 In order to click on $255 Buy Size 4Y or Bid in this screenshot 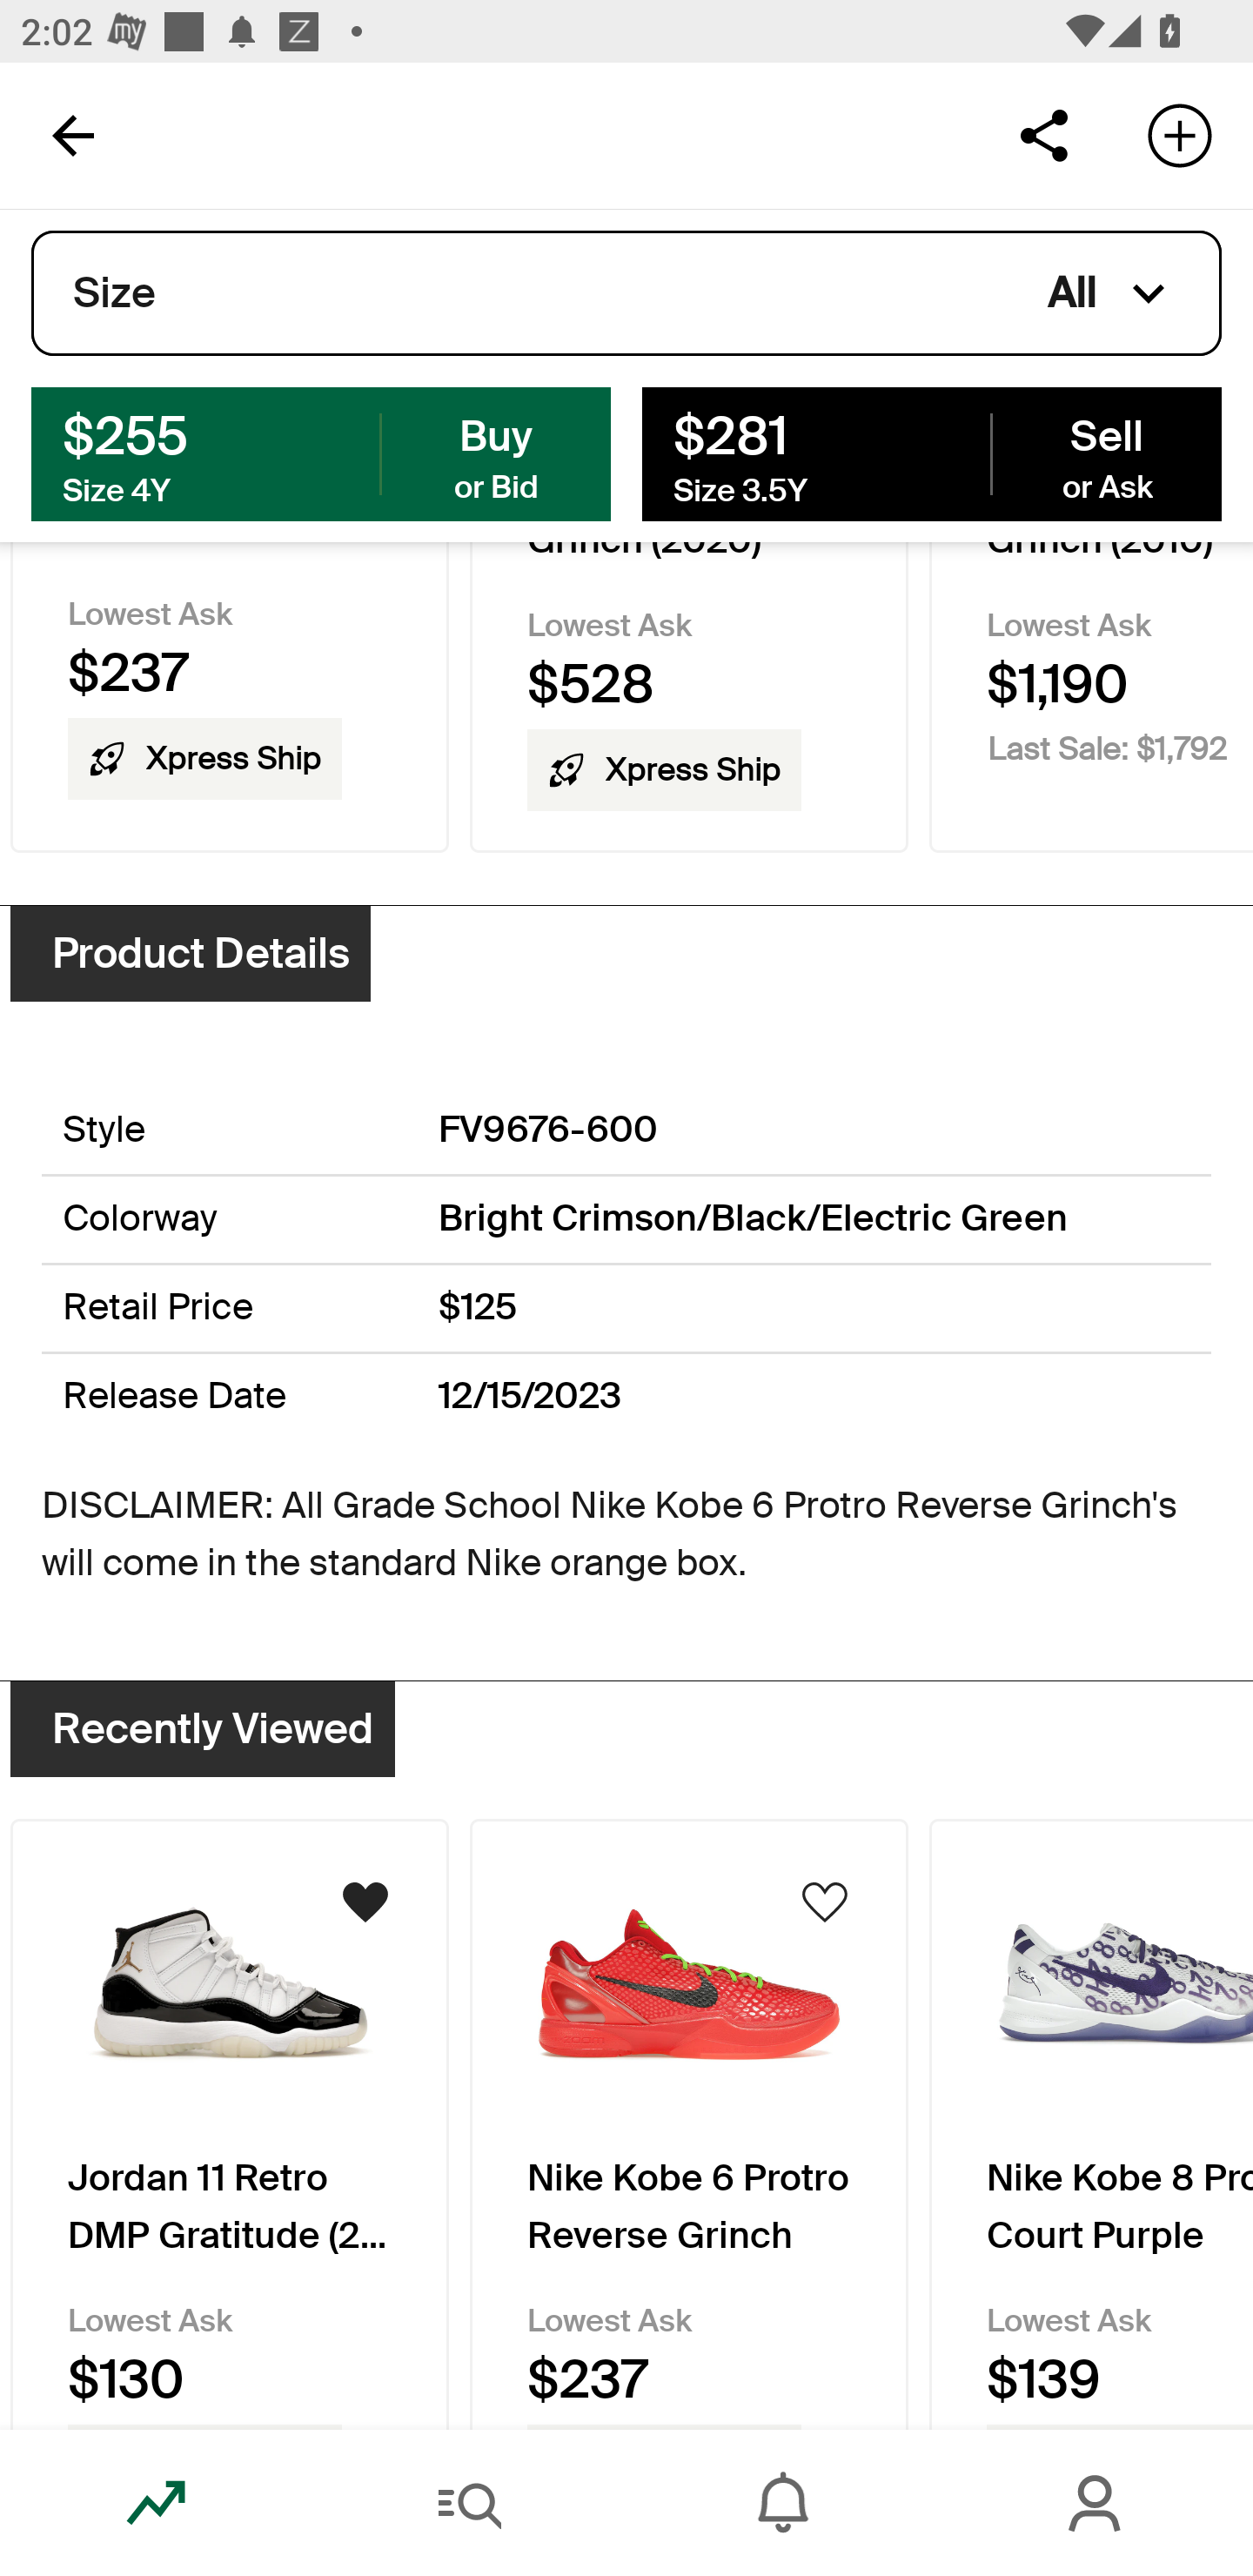, I will do `click(321, 453)`.